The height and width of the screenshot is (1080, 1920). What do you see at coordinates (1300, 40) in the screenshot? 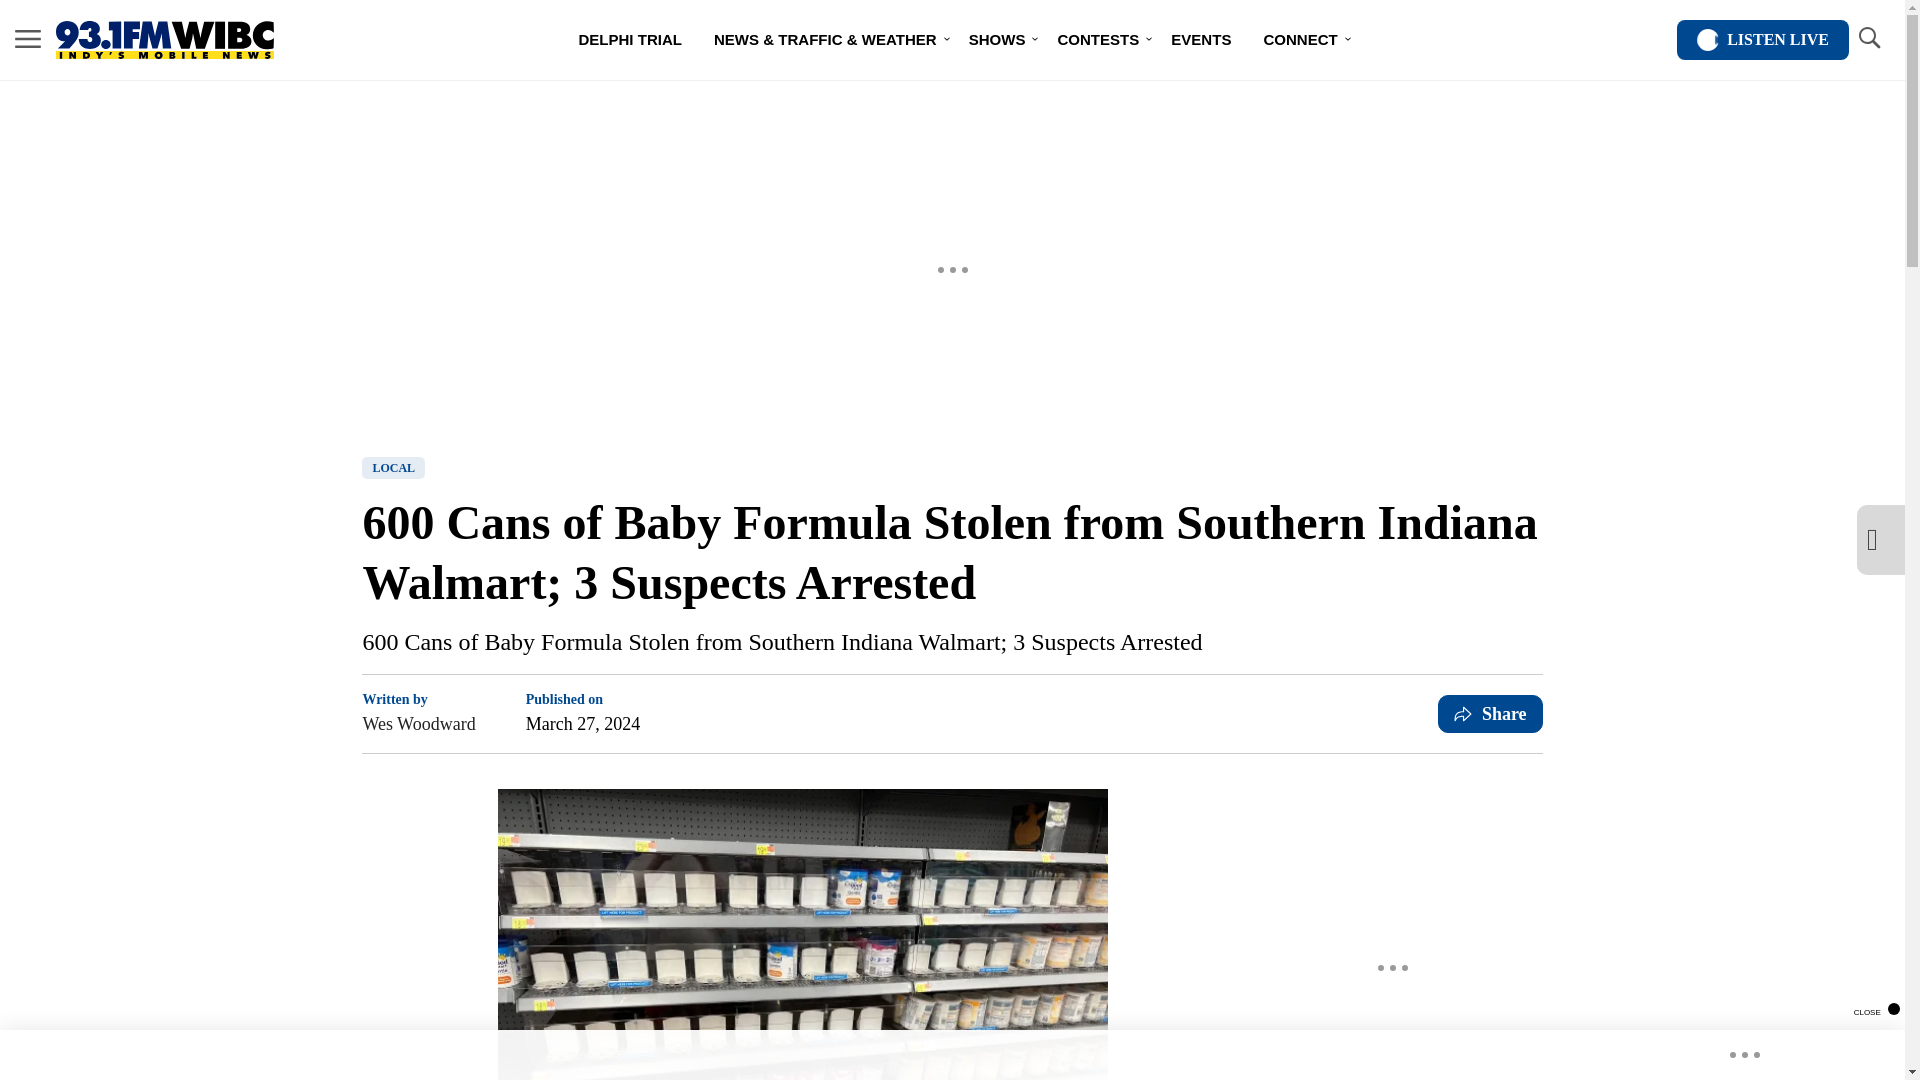
I see `CONNECT` at bounding box center [1300, 40].